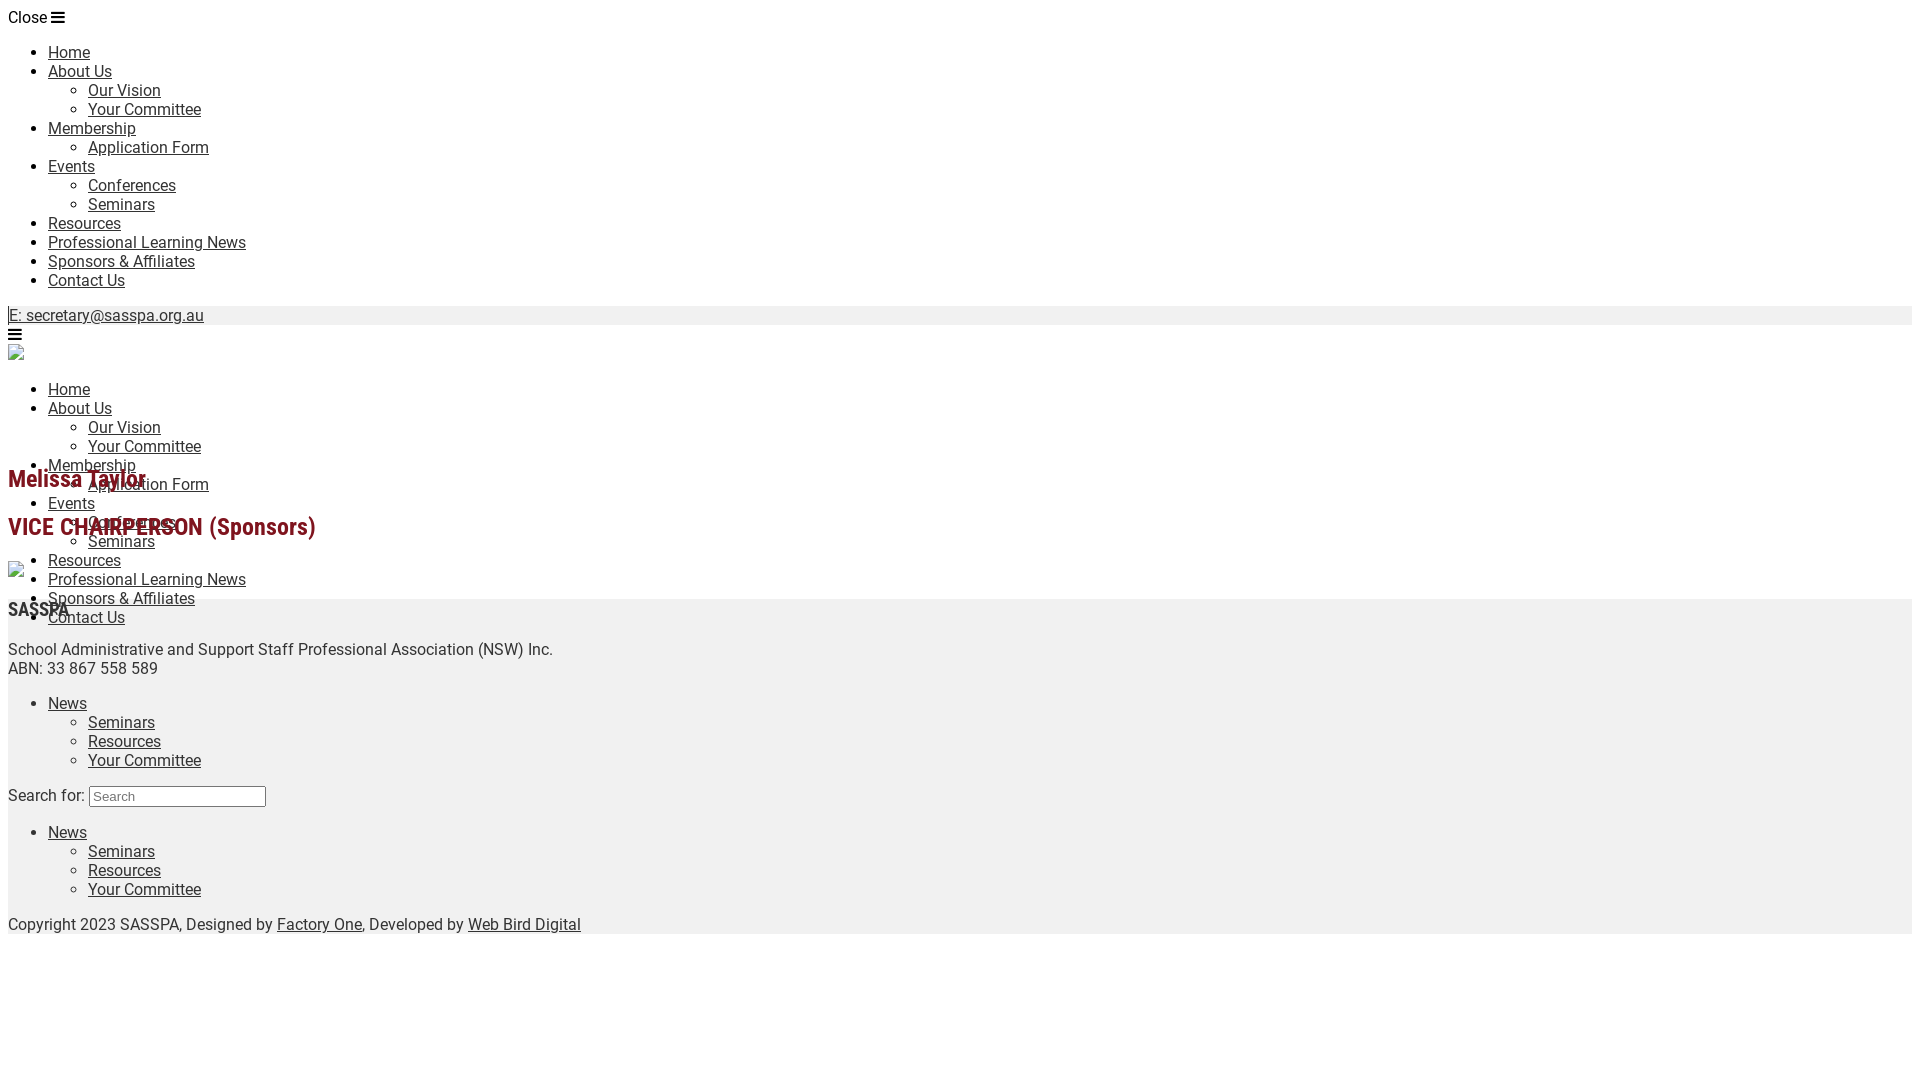  Describe the element at coordinates (92, 466) in the screenshot. I see `Membership` at that location.